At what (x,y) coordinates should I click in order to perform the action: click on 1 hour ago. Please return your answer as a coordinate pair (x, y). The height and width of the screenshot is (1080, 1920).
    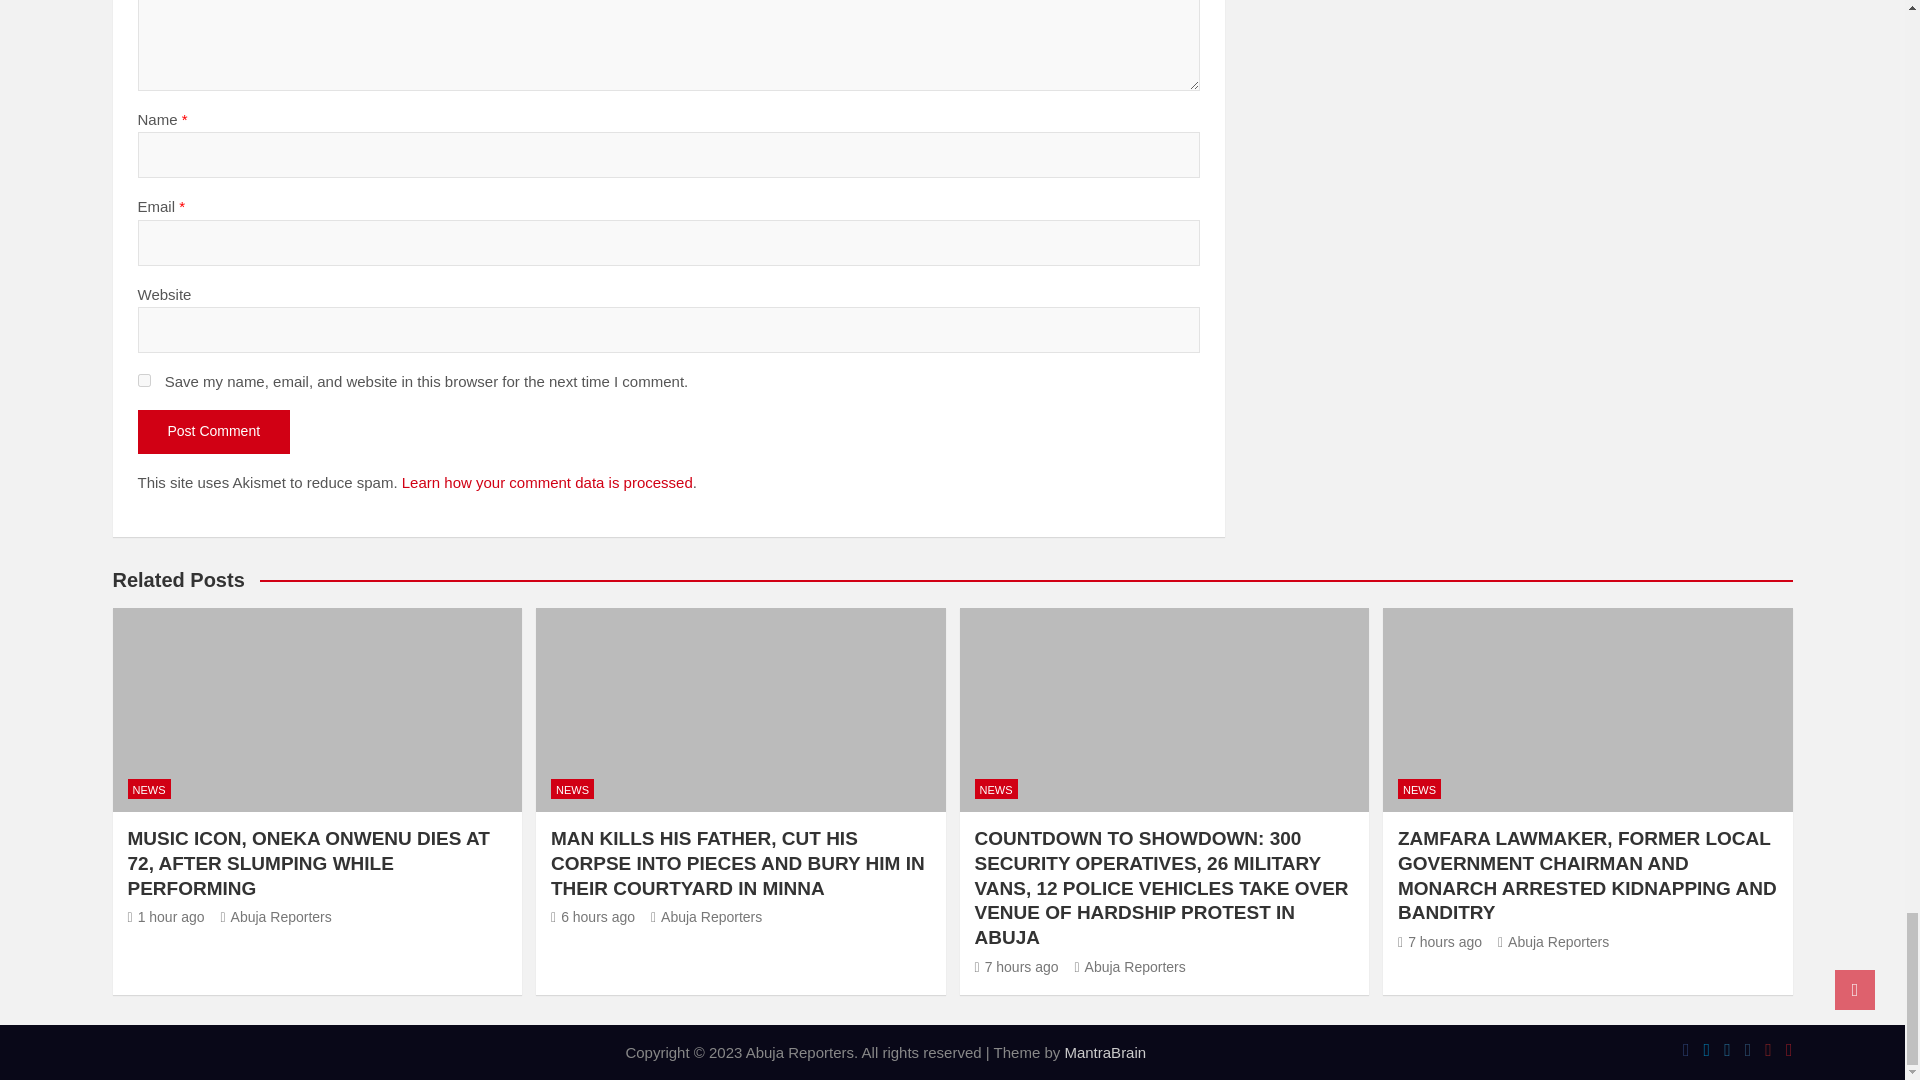
    Looking at the image, I should click on (166, 916).